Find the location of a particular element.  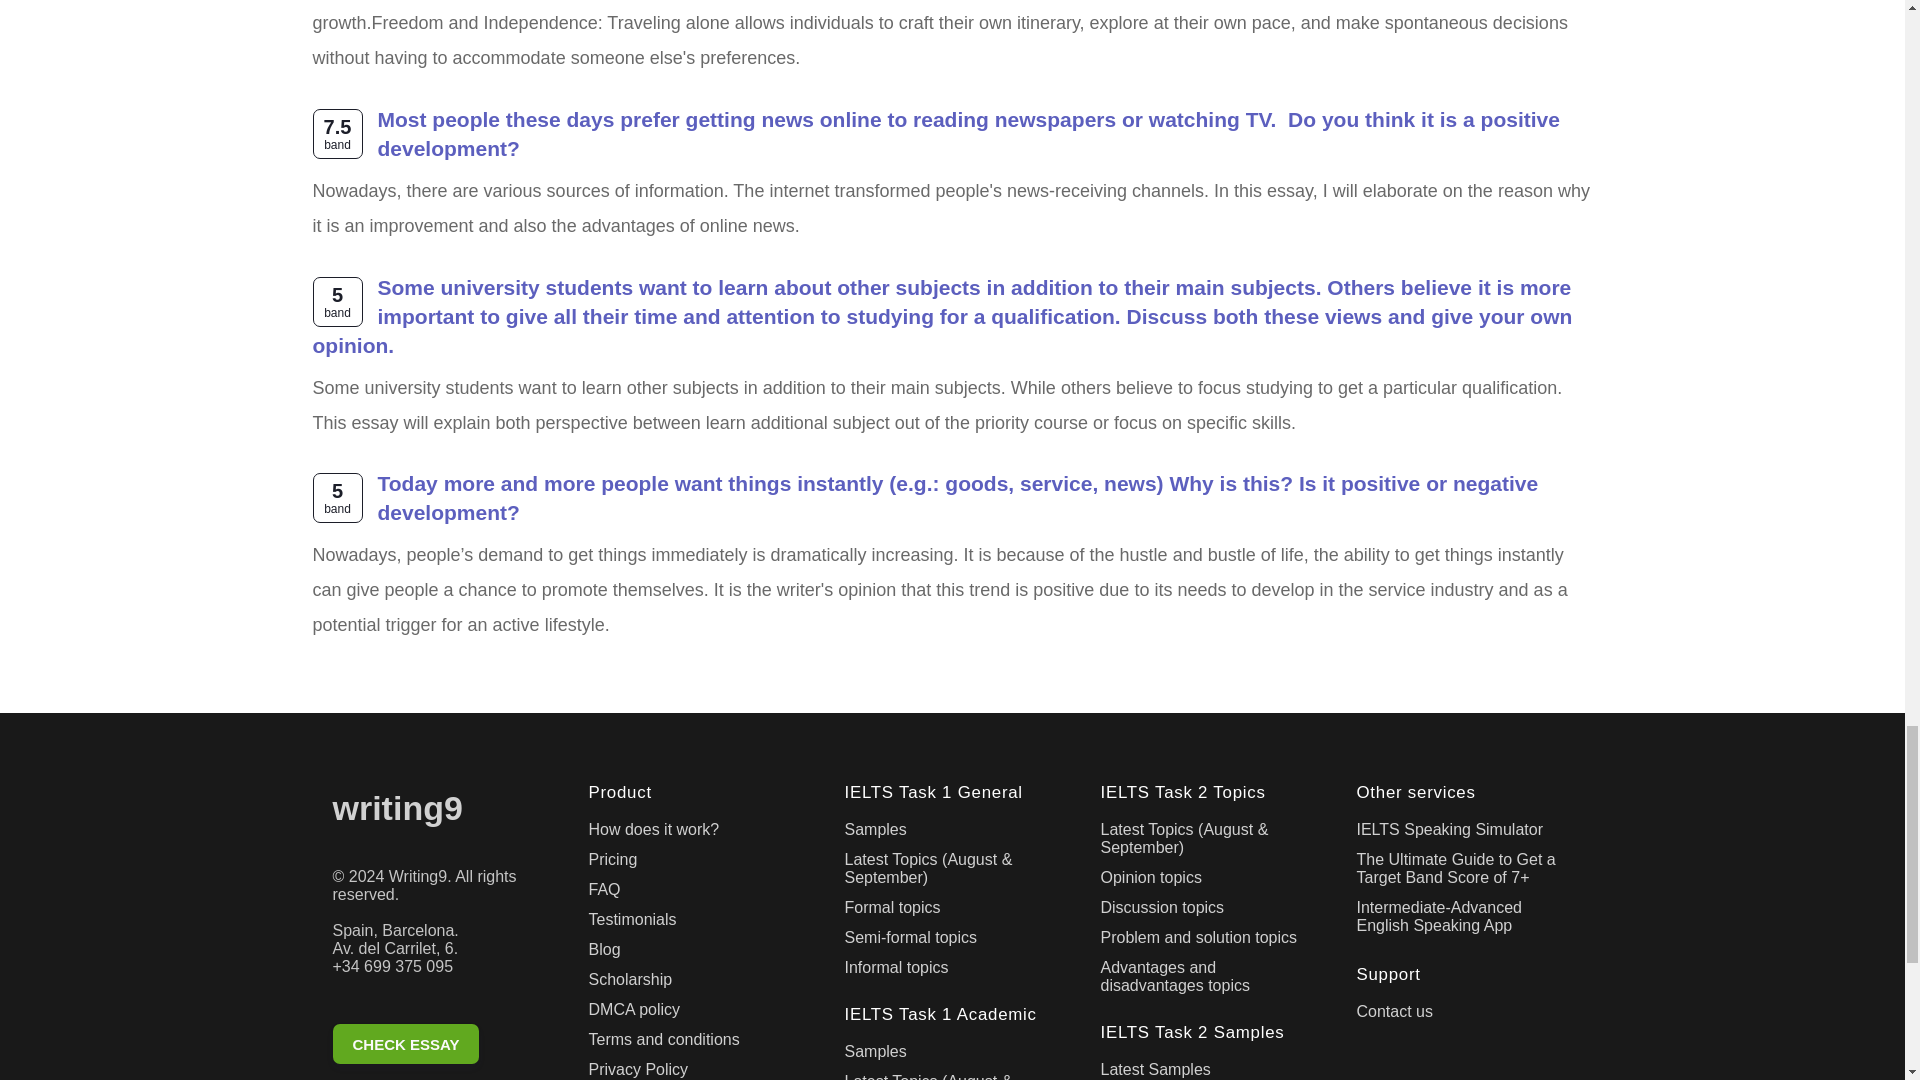

CHECK ESSAY is located at coordinates (405, 1043).